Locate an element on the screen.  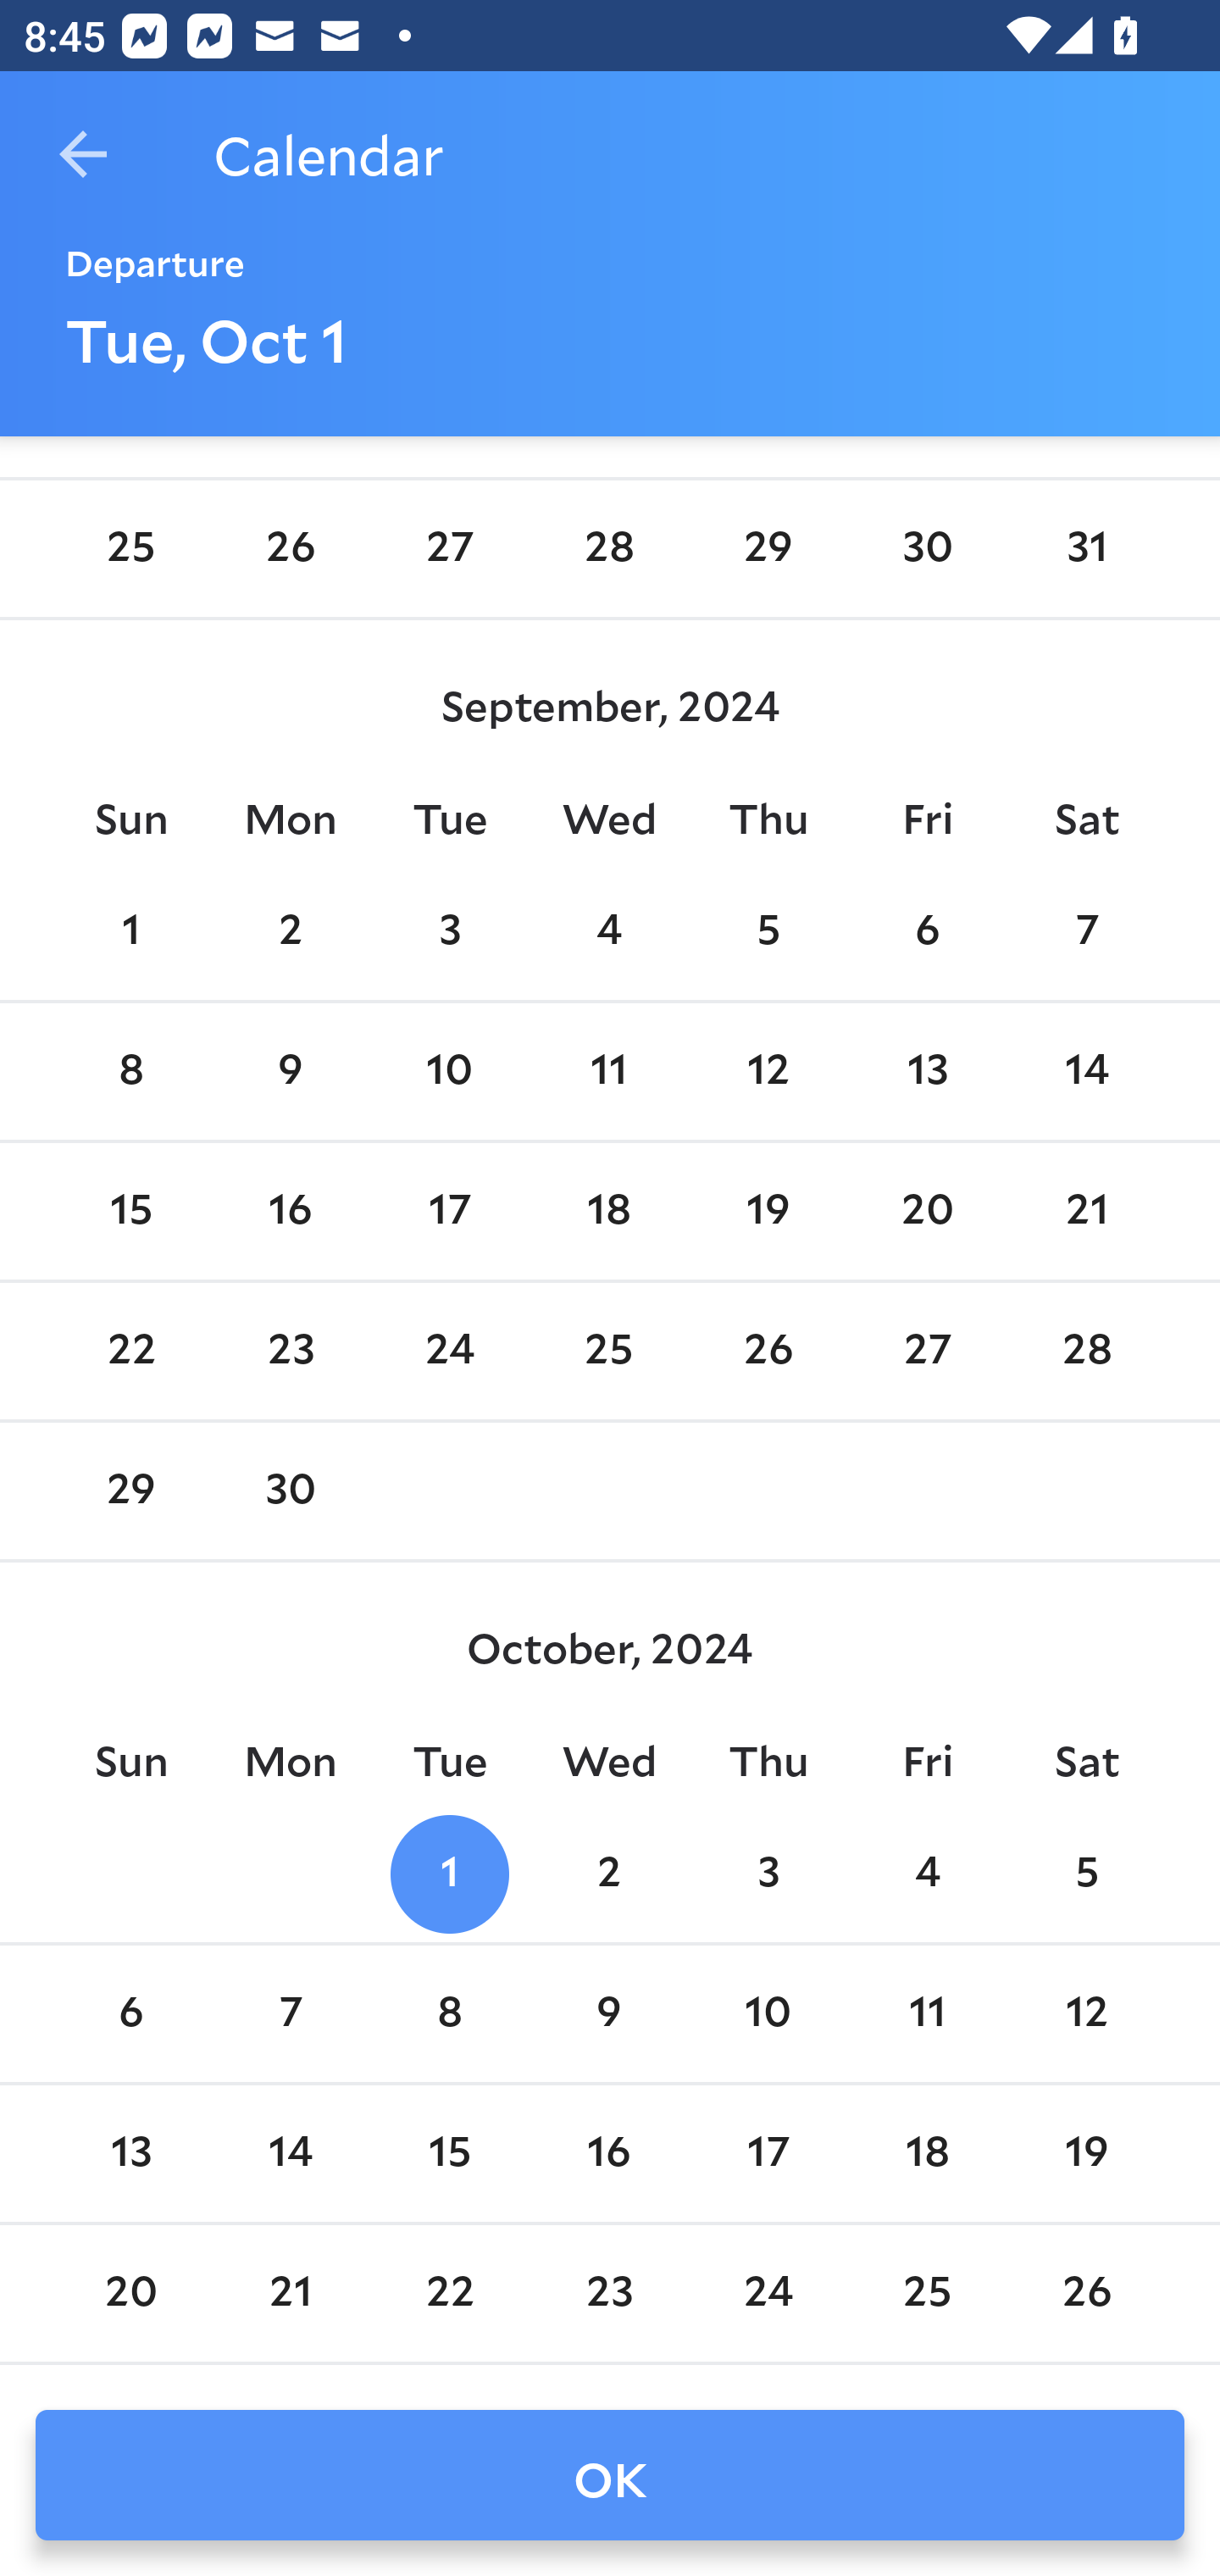
17 is located at coordinates (768, 2153).